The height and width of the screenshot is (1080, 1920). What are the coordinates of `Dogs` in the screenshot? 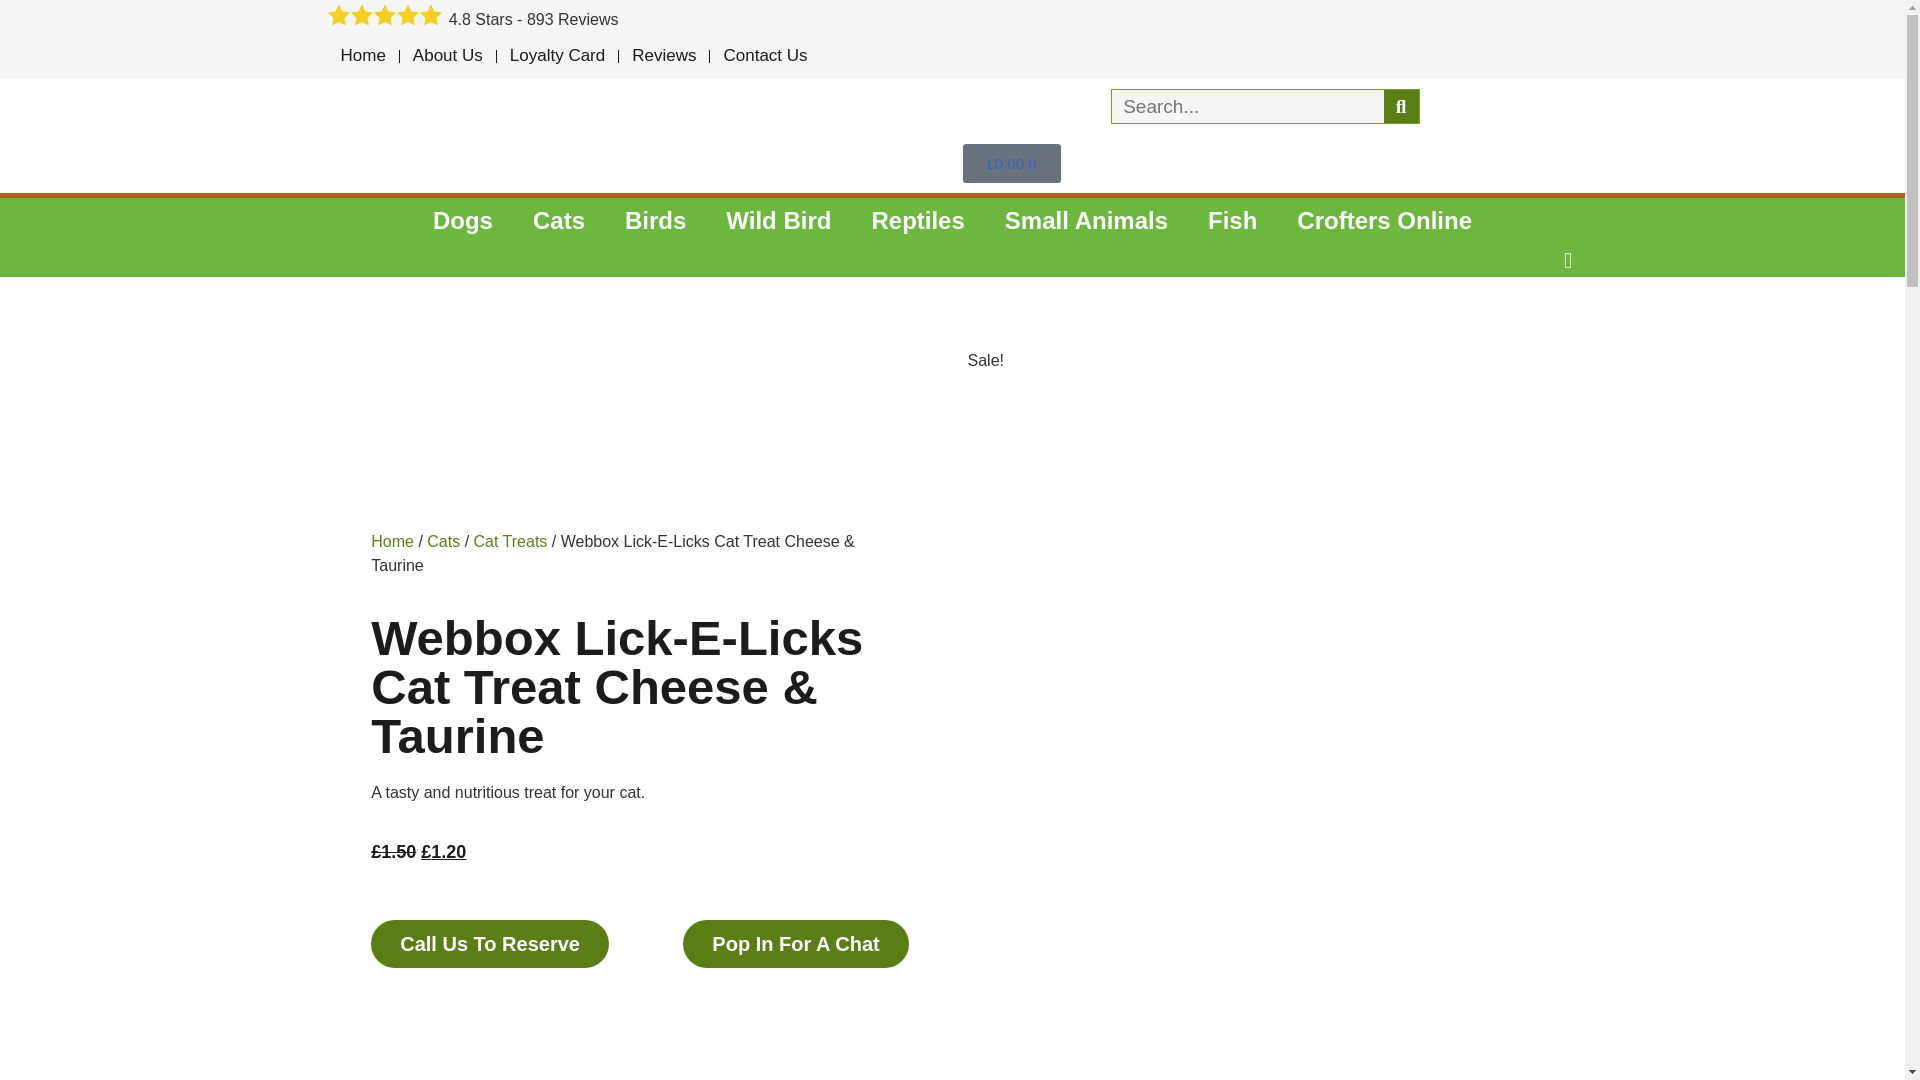 It's located at (462, 220).